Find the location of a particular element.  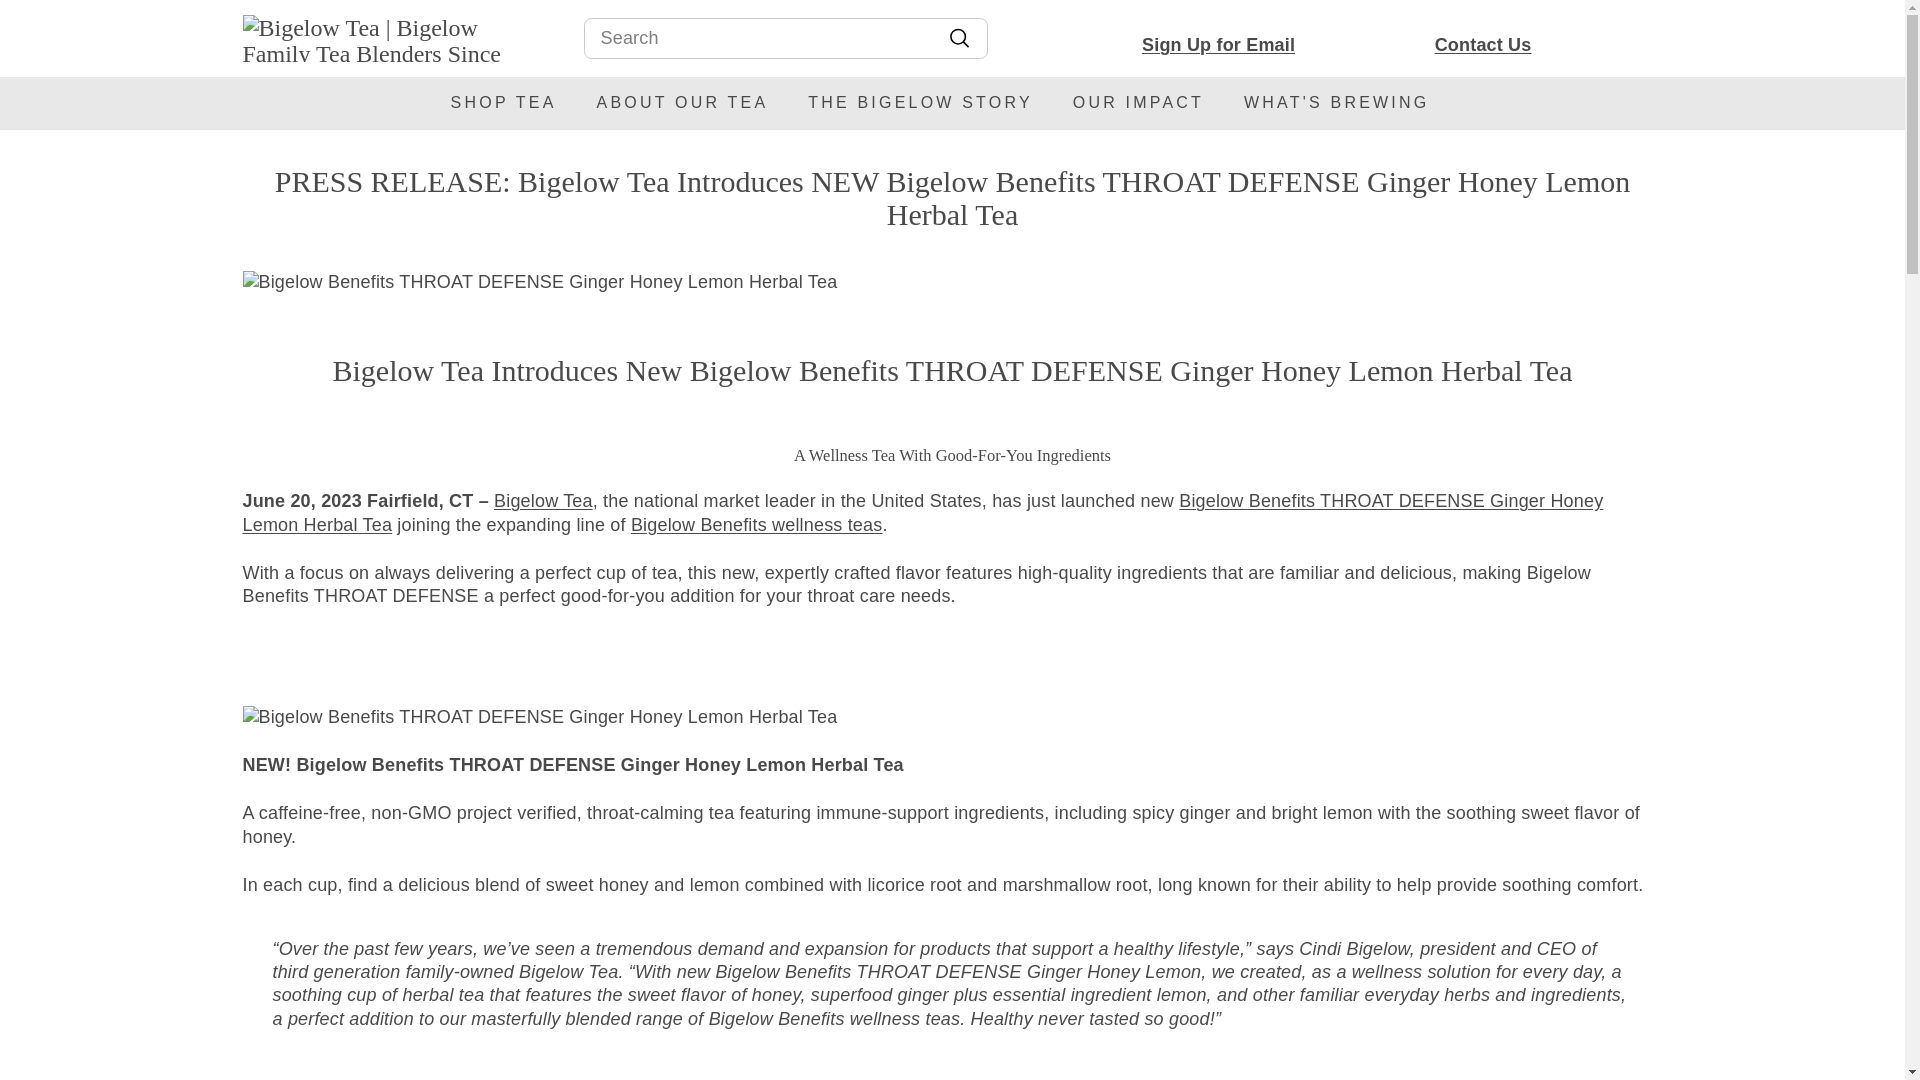

Contact Us is located at coordinates (1412, 45).